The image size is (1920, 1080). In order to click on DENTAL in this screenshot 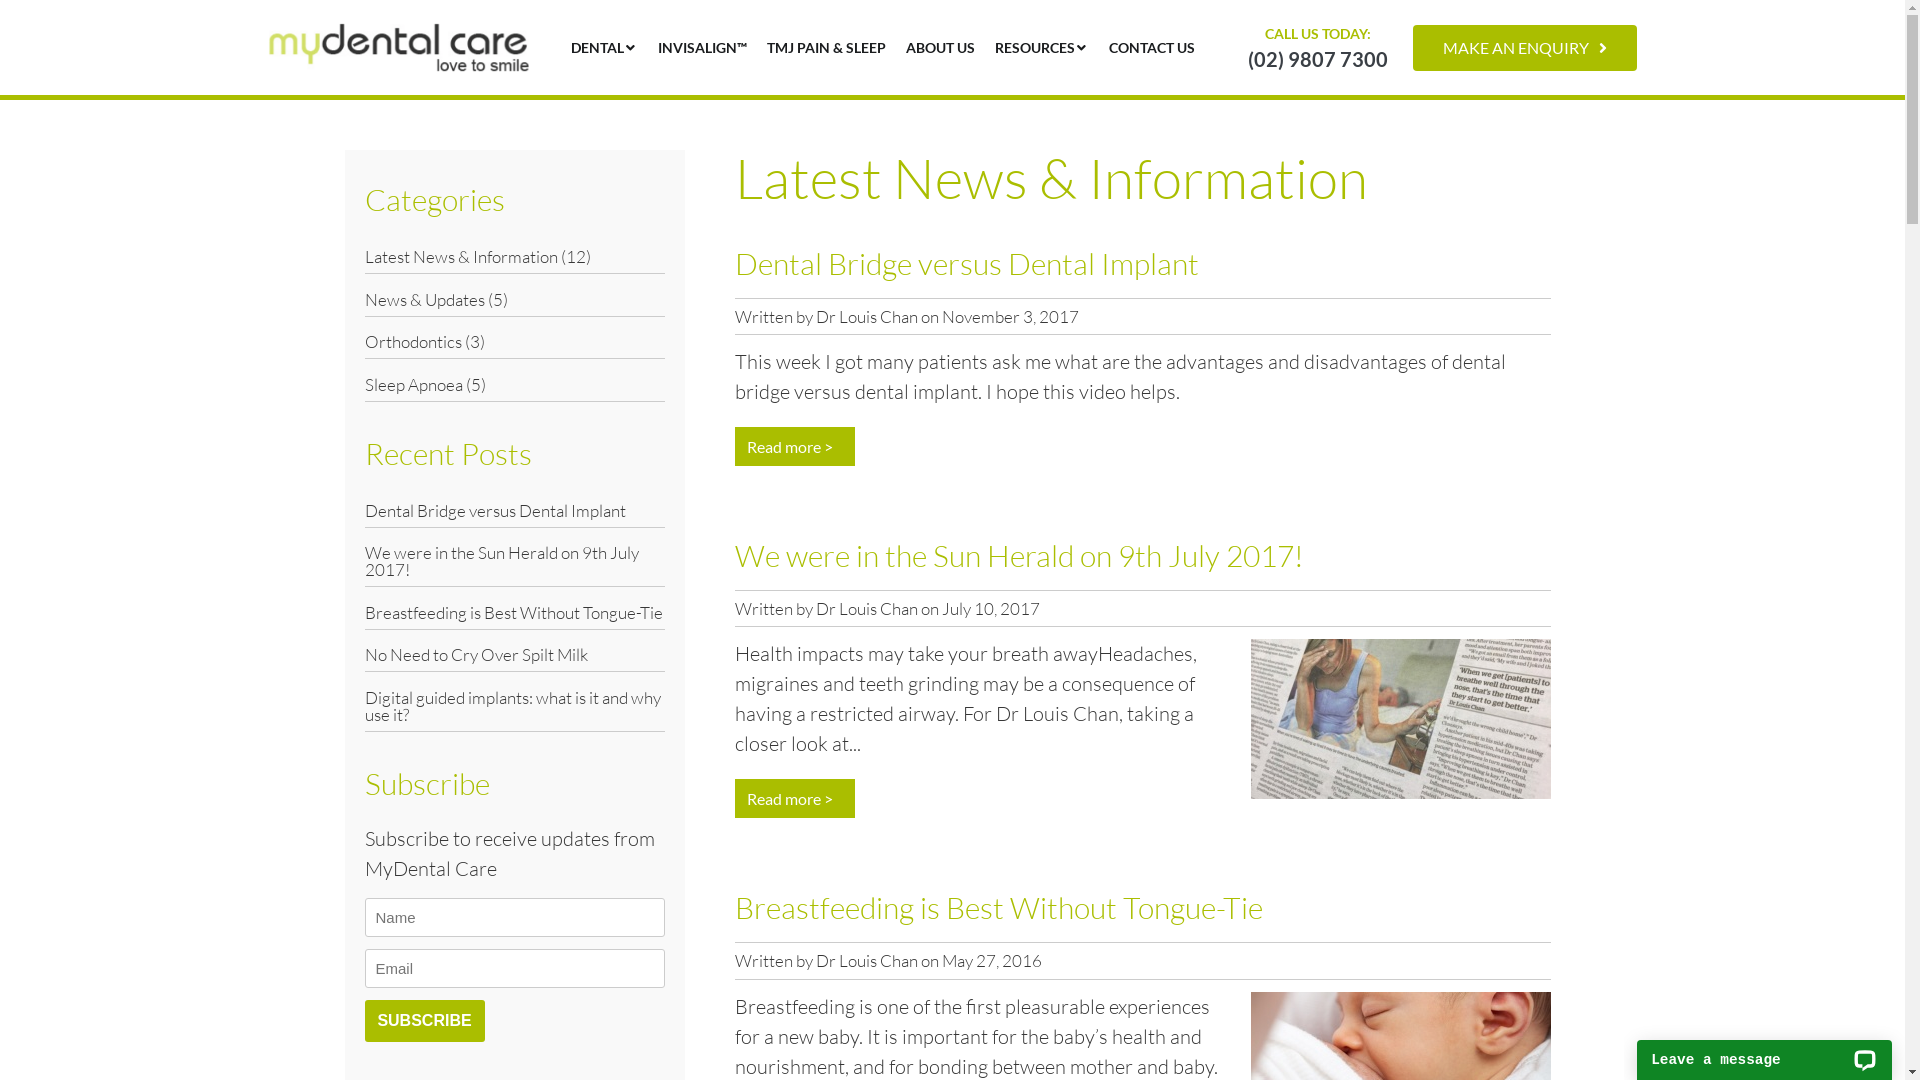, I will do `click(596, 47)`.